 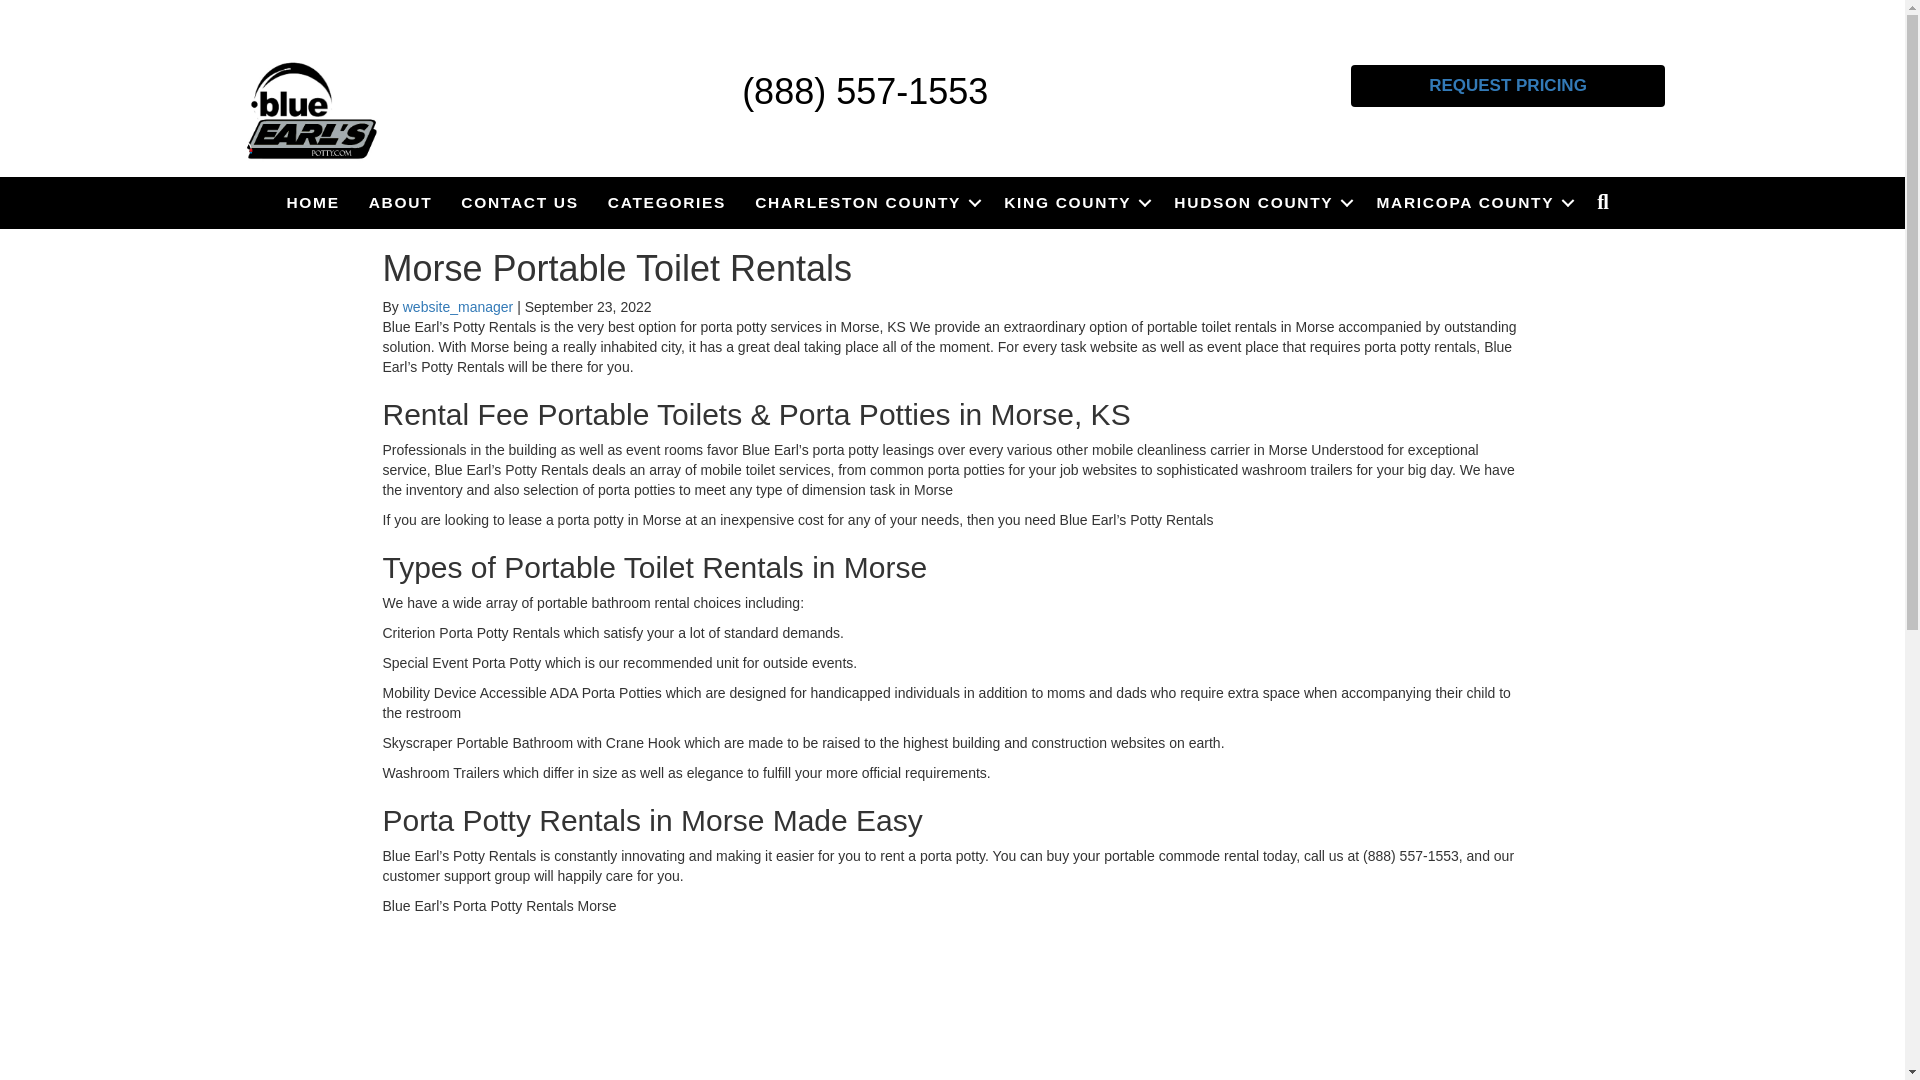 I want to click on CATEGORIES, so click(x=666, y=202).